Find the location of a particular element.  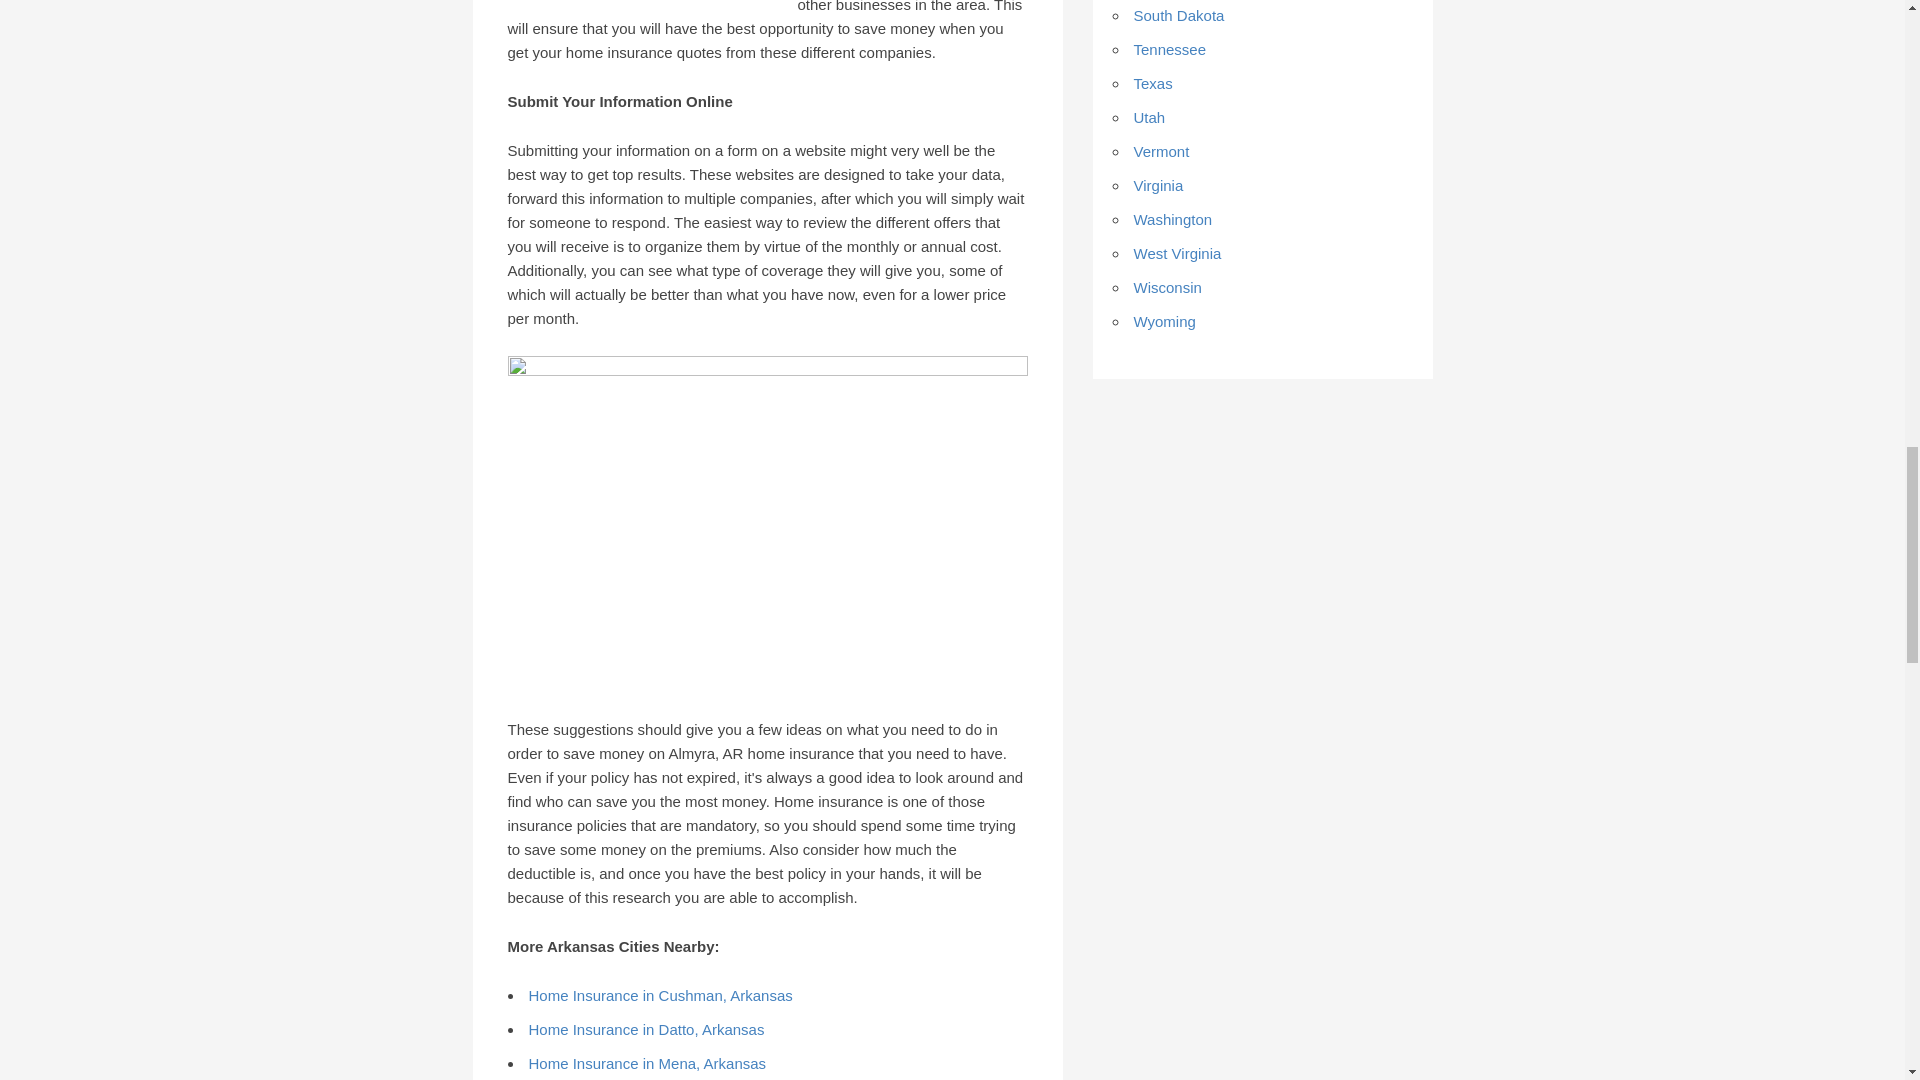

Home Insurance in Mena, Arkansas is located at coordinates (647, 1064).